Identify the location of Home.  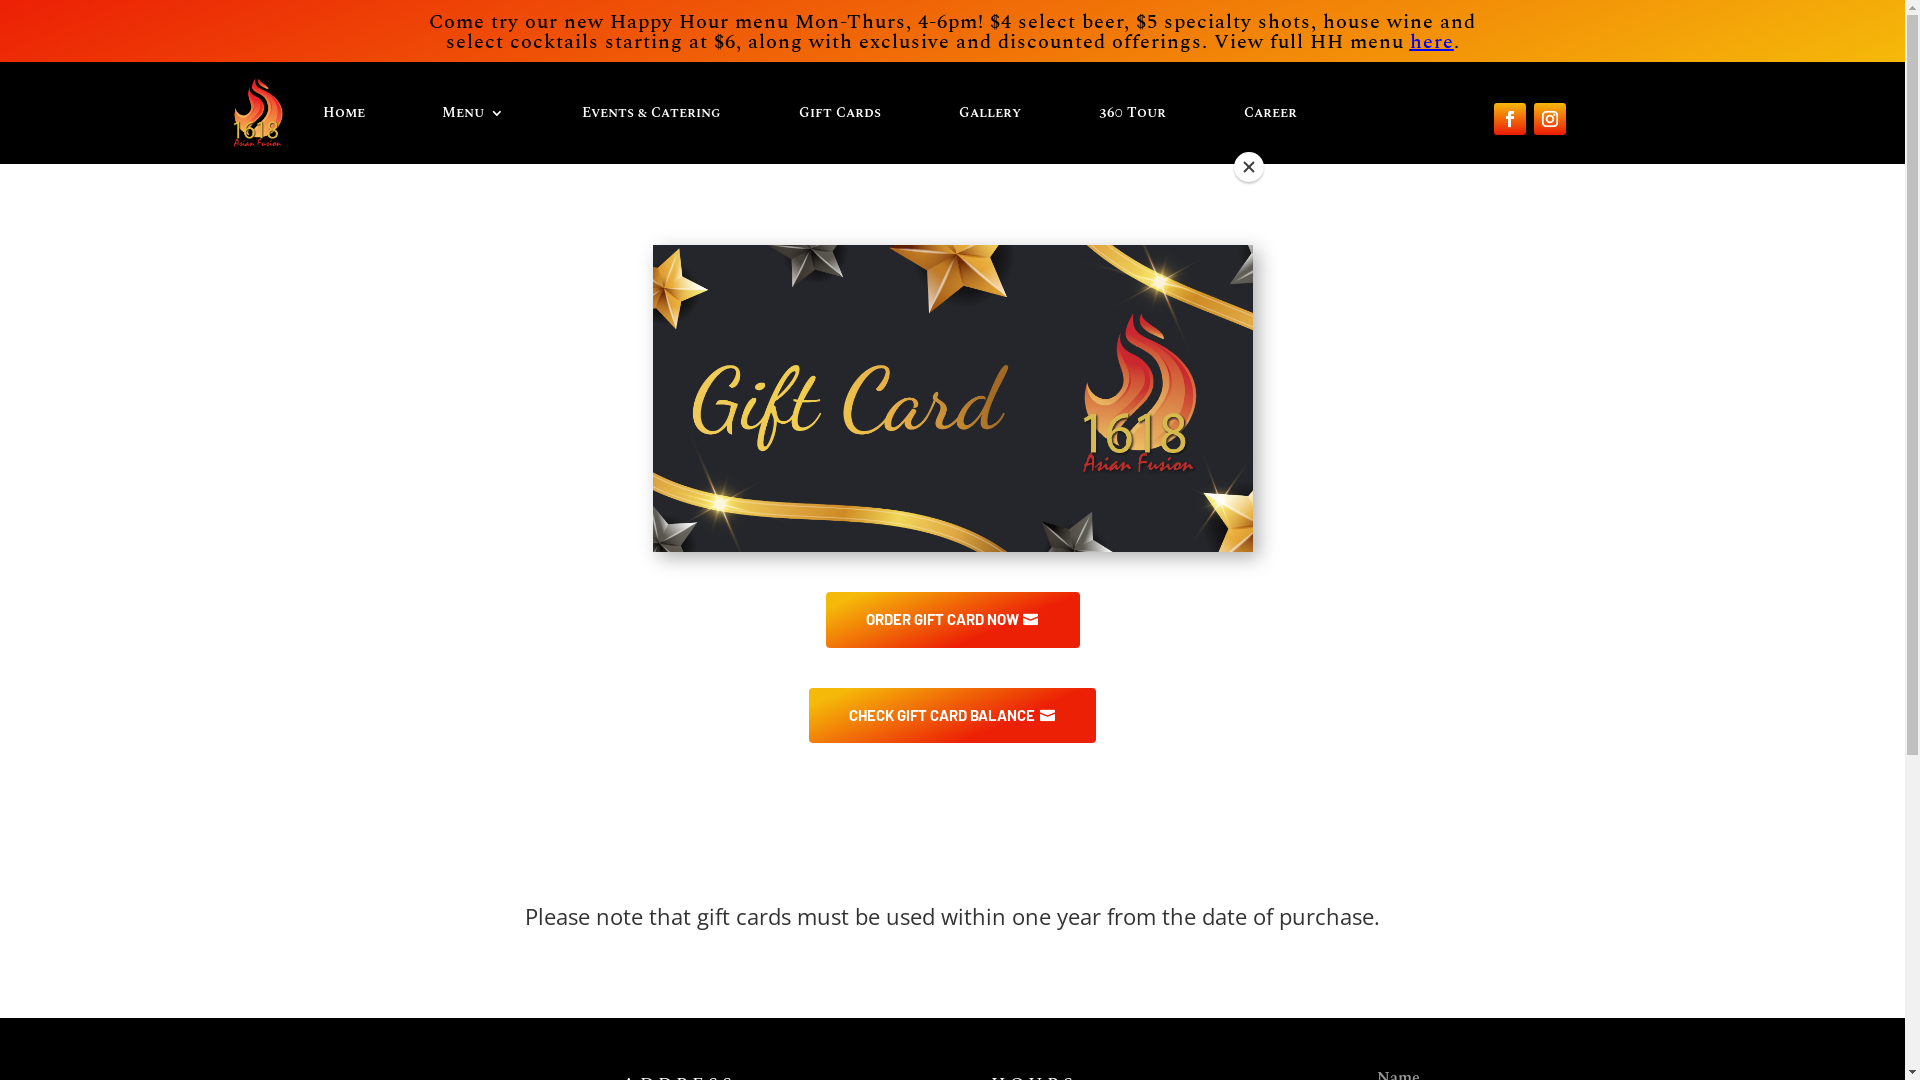
(343, 113).